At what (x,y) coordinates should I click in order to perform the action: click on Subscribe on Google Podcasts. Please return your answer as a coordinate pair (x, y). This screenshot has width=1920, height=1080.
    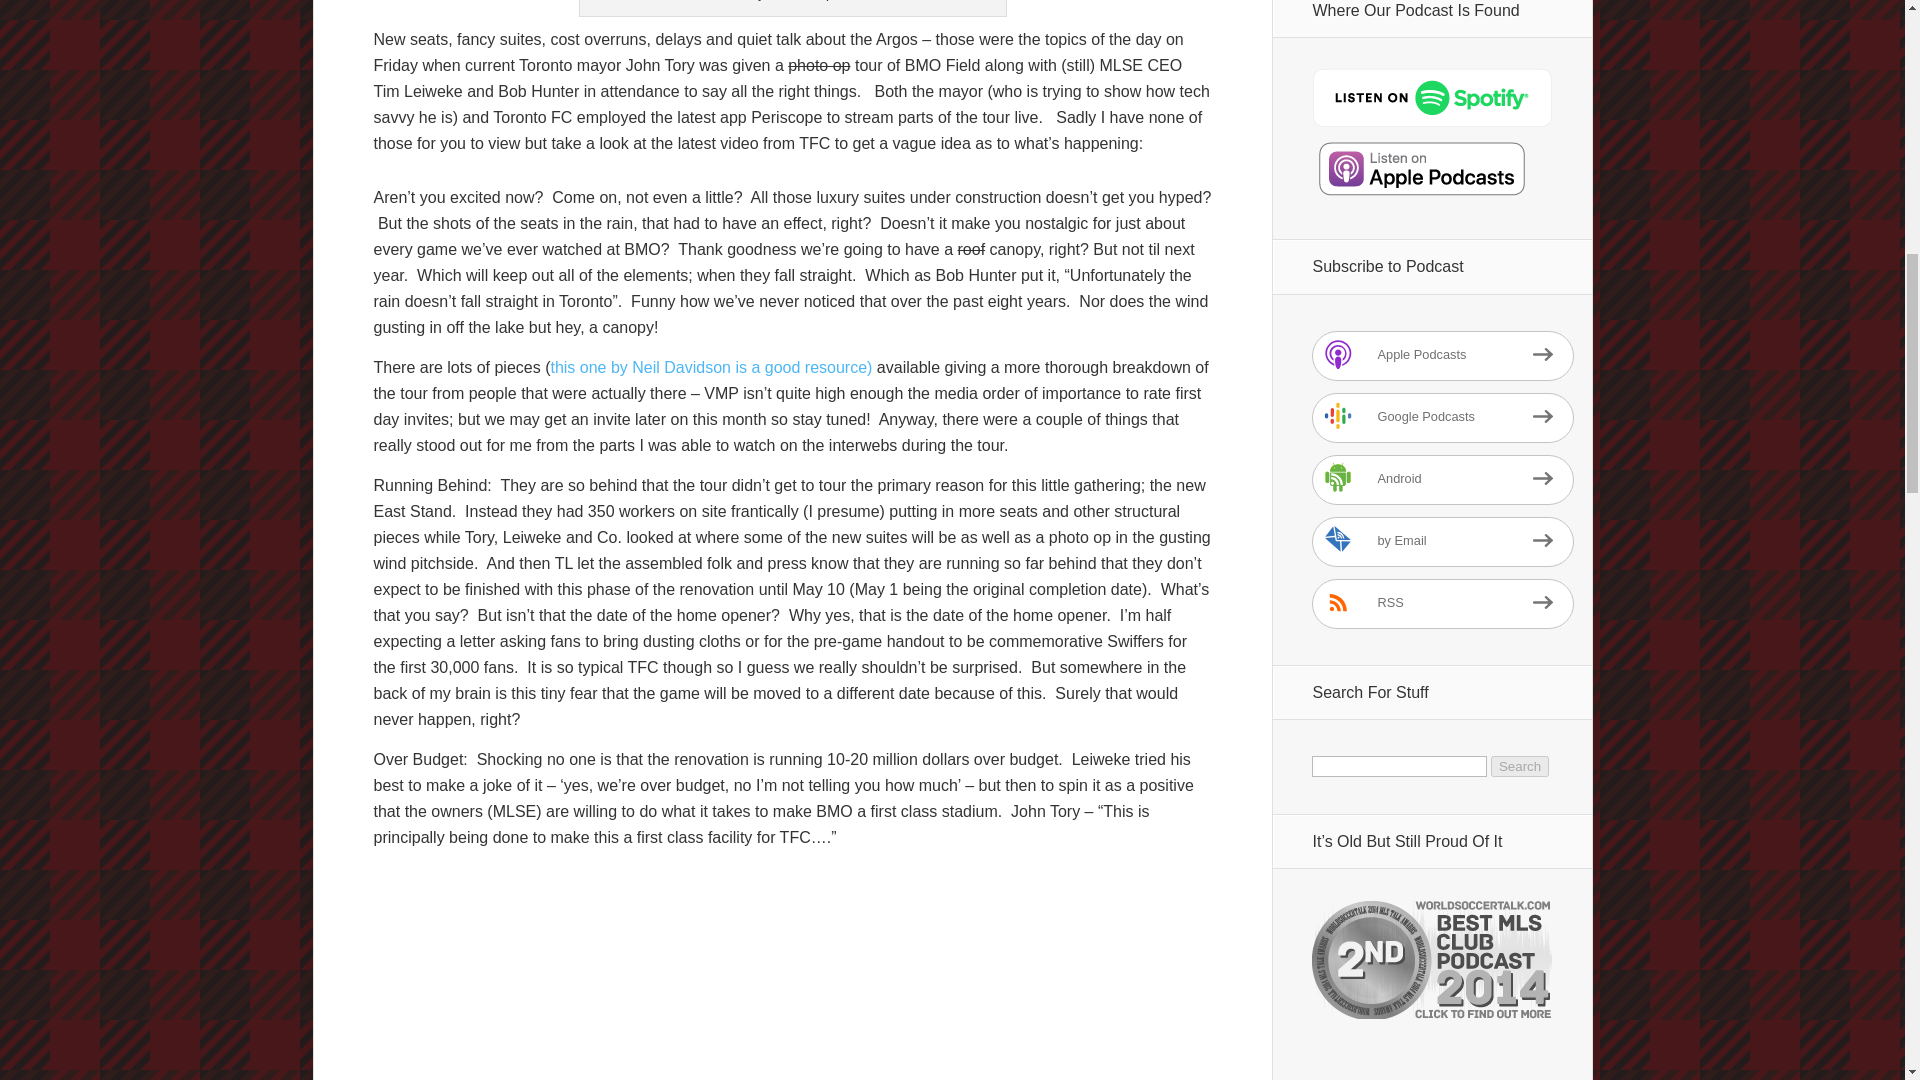
    Looking at the image, I should click on (1442, 418).